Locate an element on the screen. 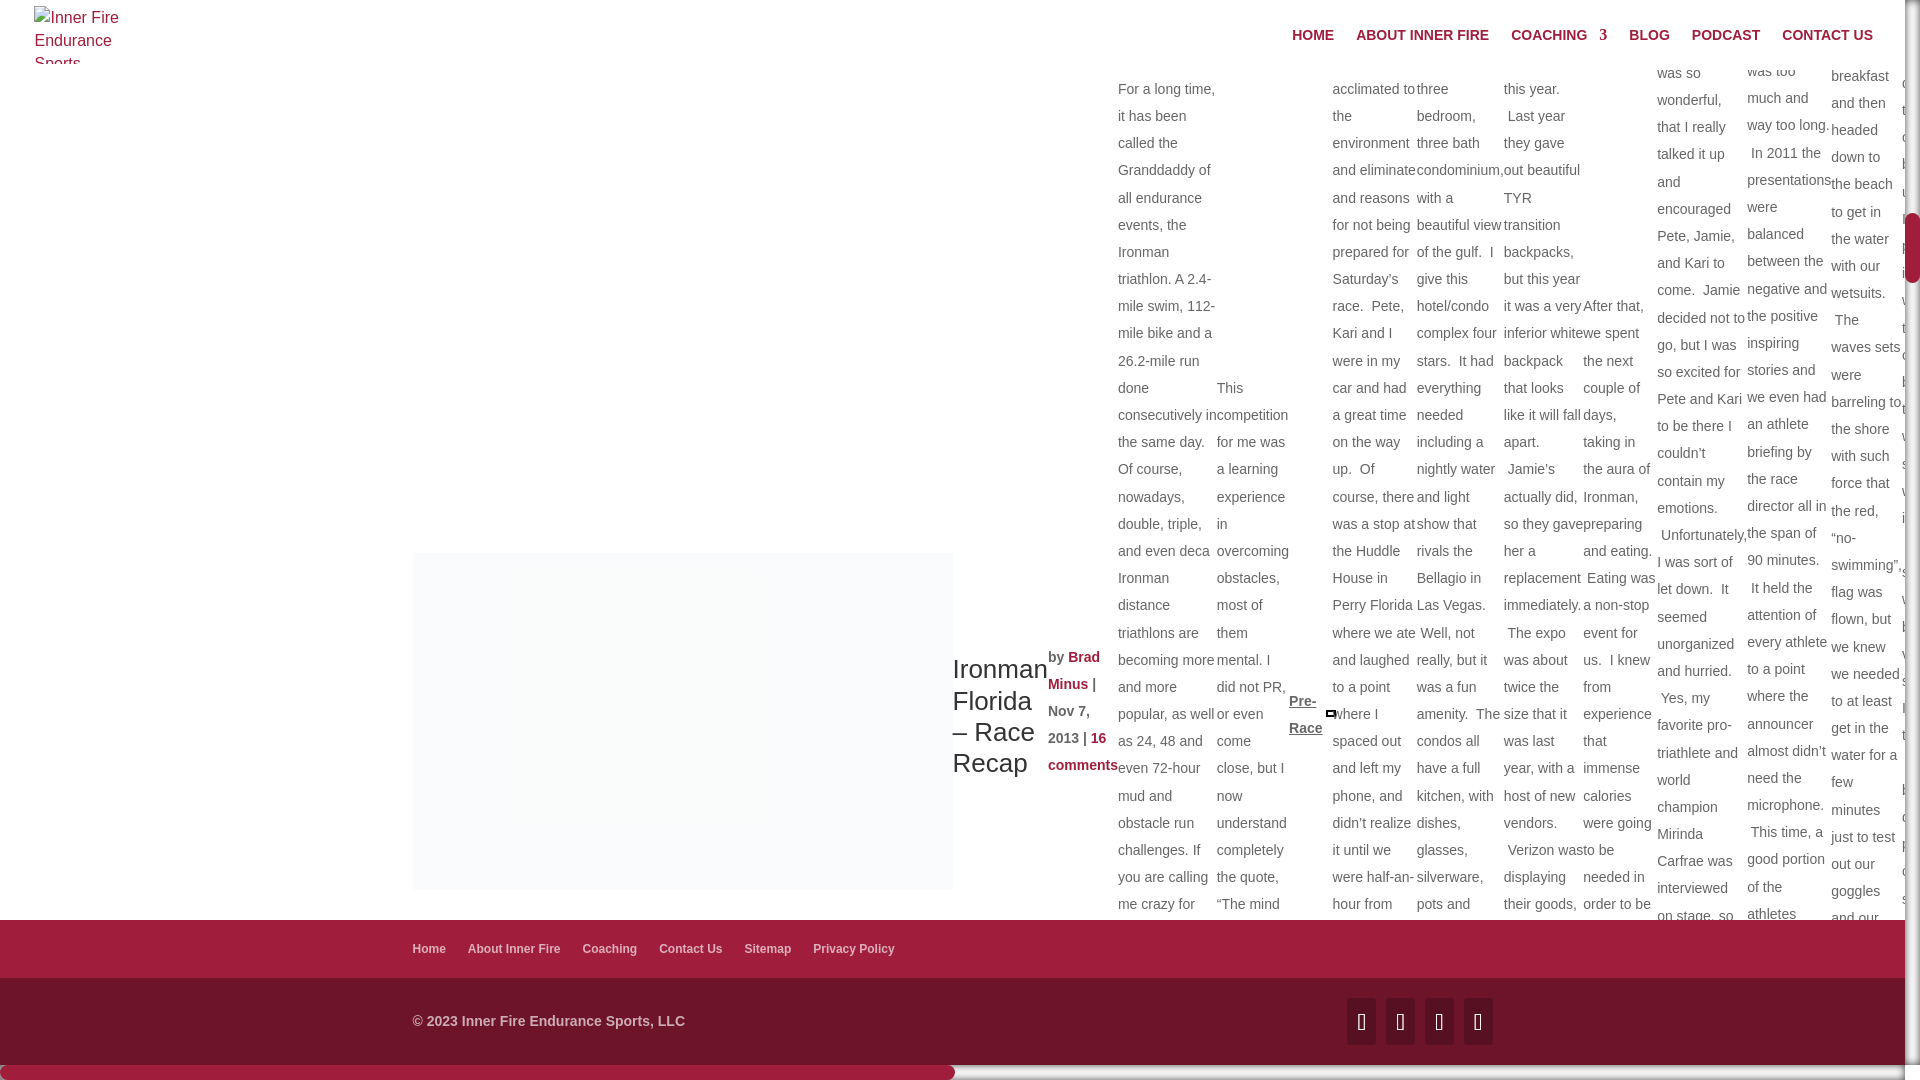  Brad Minus is located at coordinates (1074, 670).